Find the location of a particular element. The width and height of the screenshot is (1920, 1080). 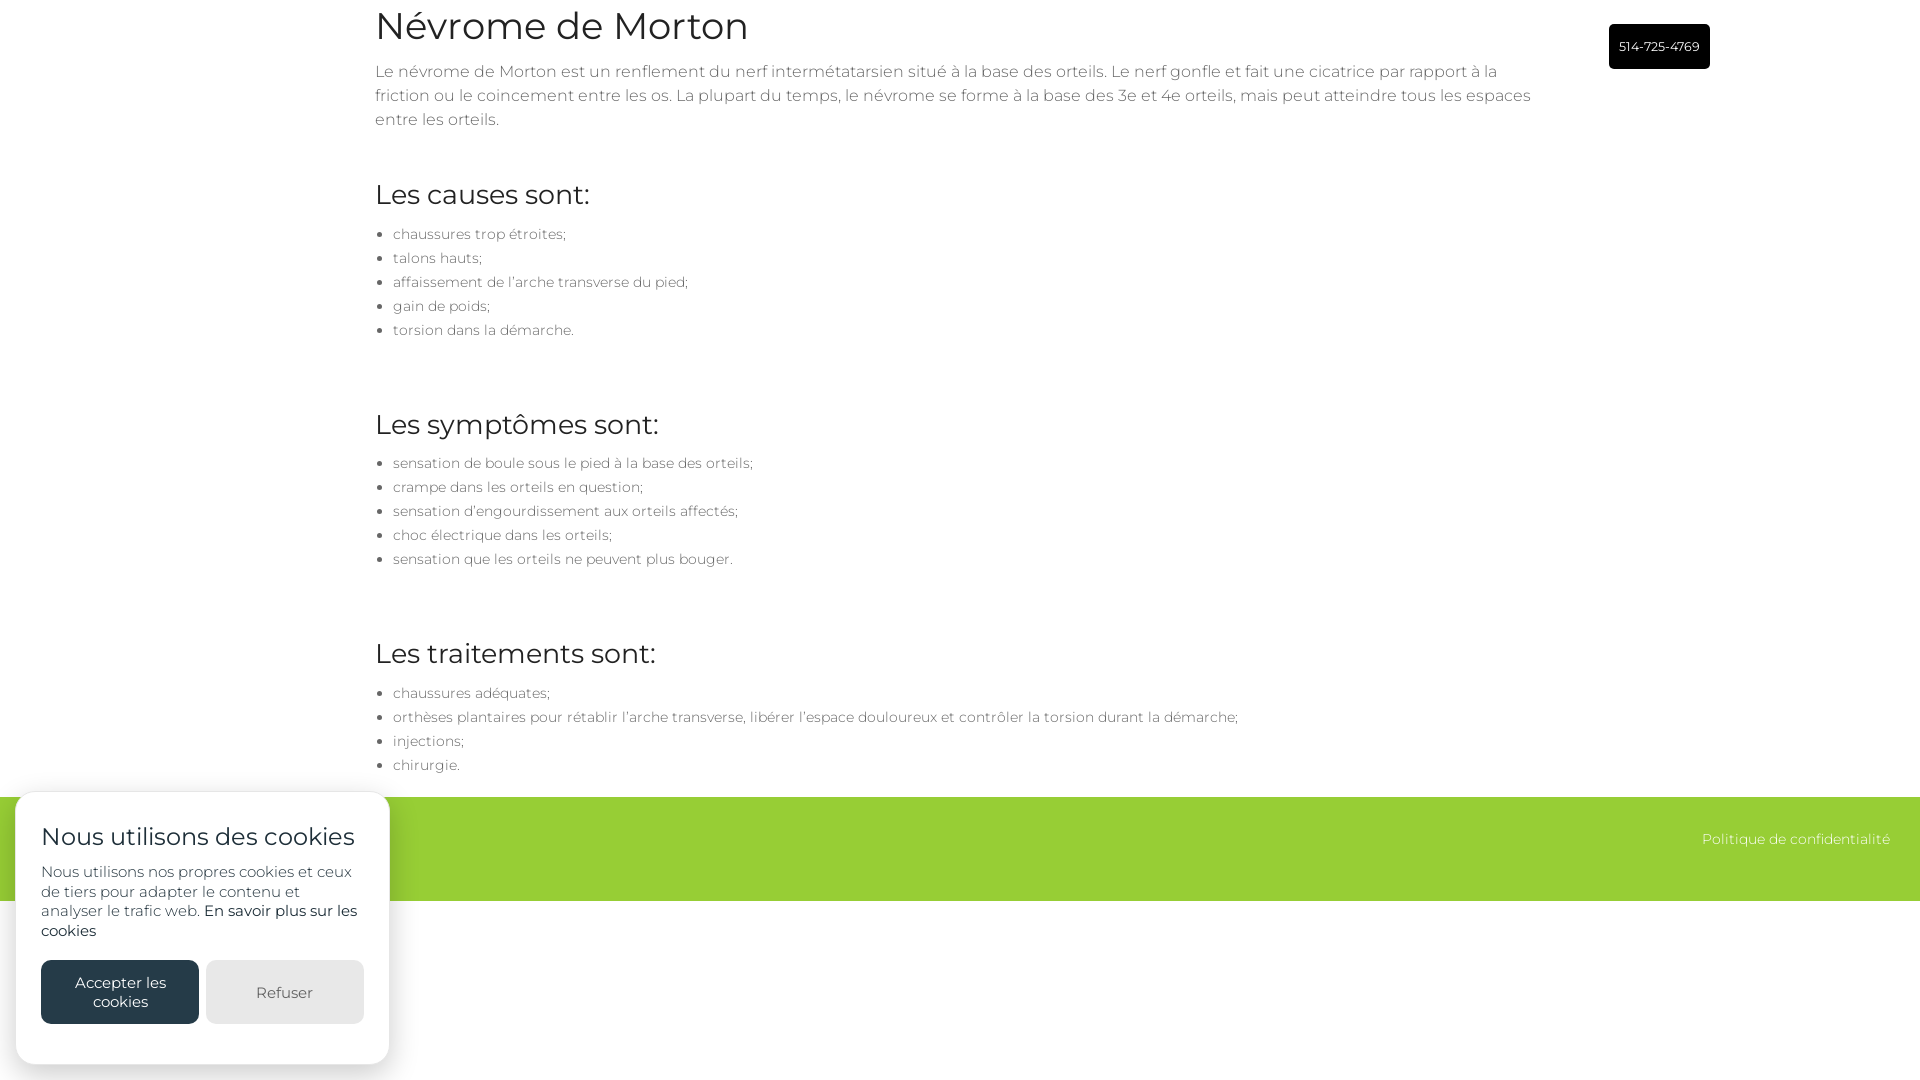

ITALIANO is located at coordinates (1852, 46).